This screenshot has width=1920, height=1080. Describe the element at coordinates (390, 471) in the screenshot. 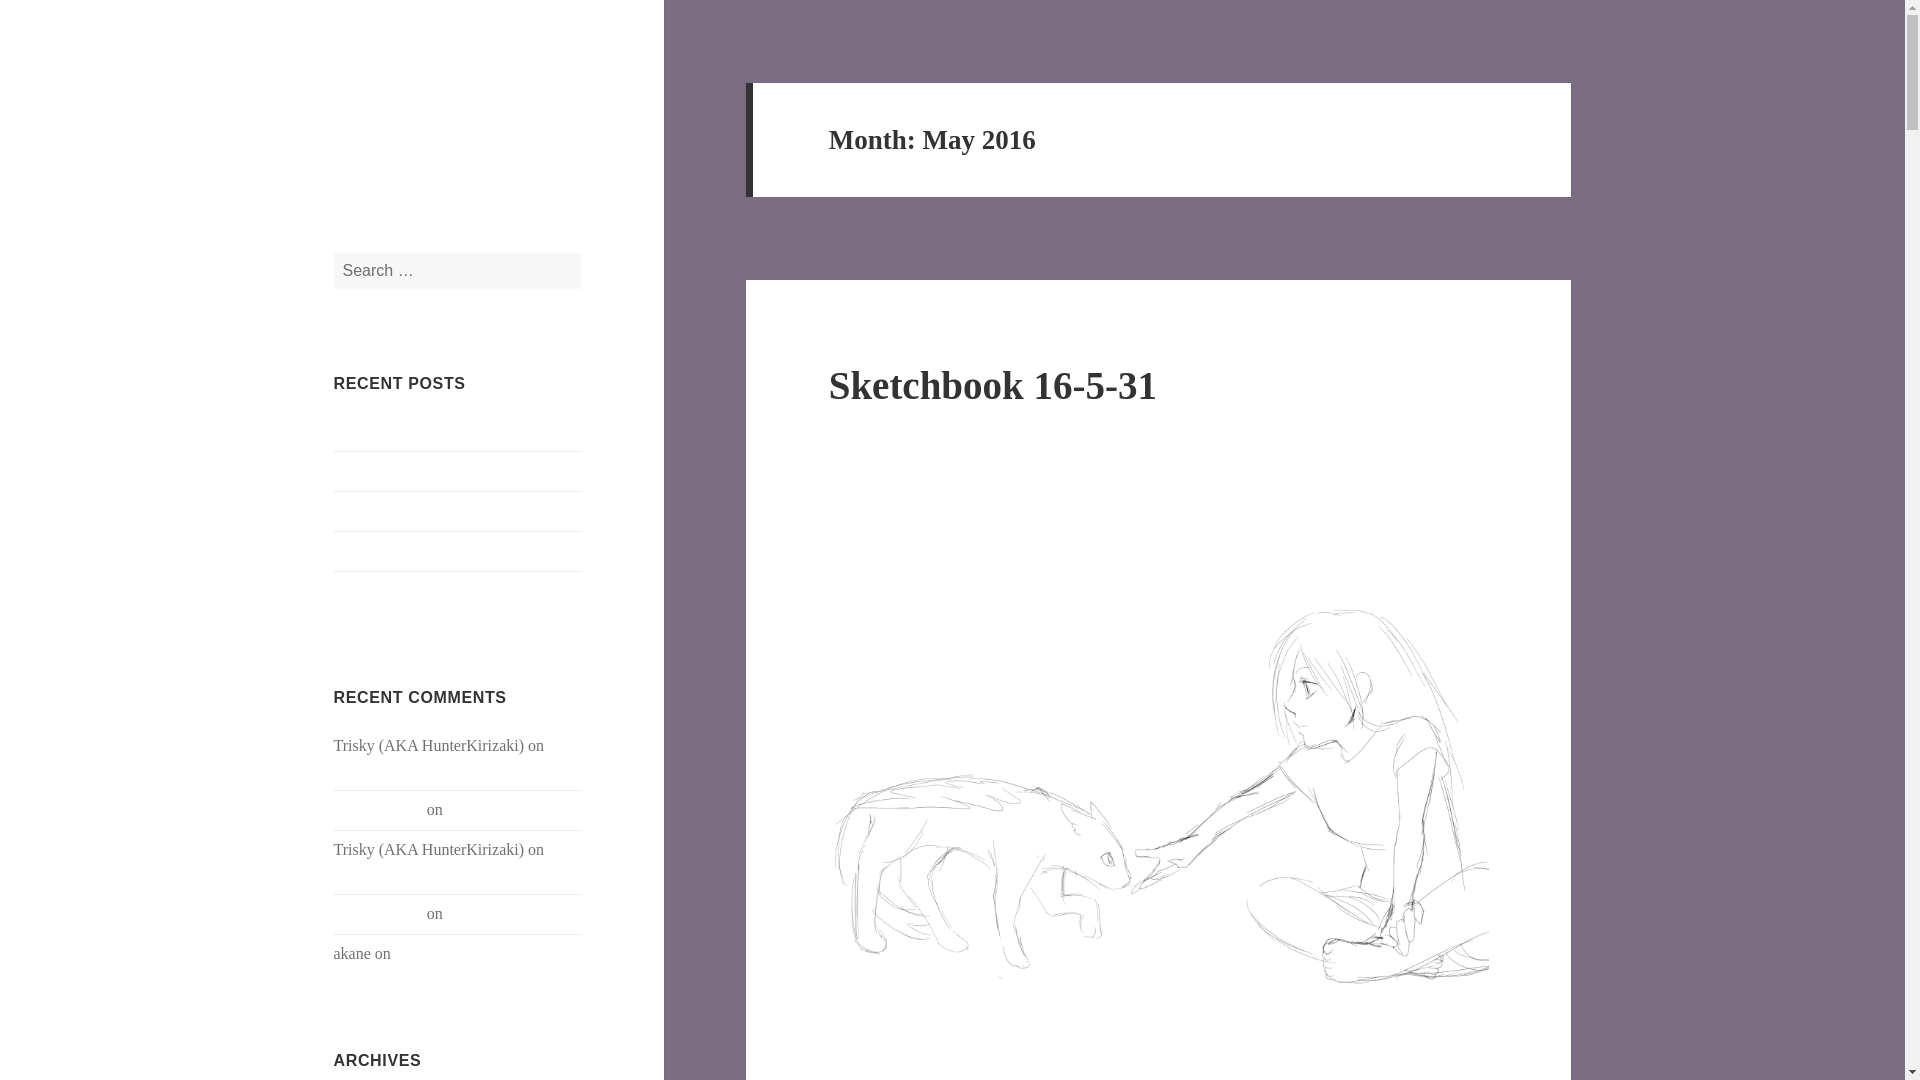

I see `Comic Site News` at that location.